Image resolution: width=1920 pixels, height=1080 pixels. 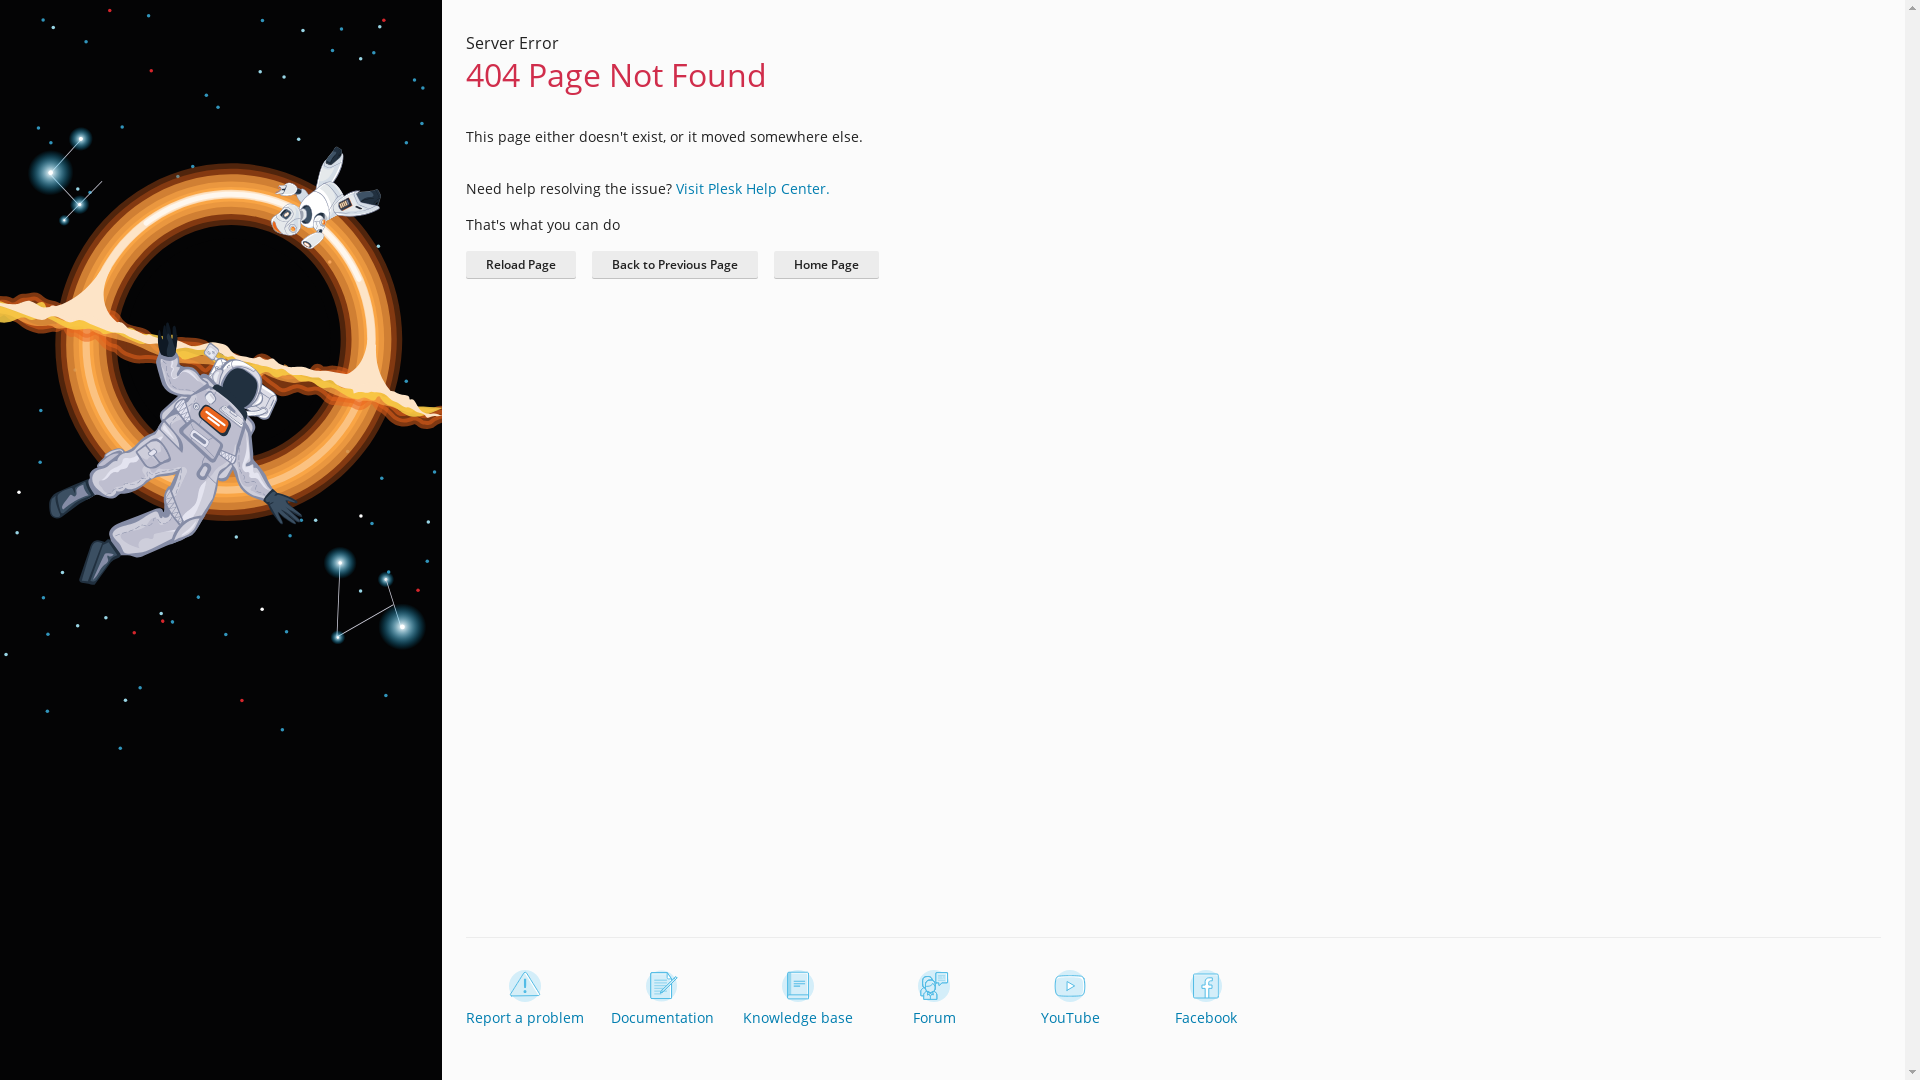 I want to click on Back to Previous Page, so click(x=675, y=265).